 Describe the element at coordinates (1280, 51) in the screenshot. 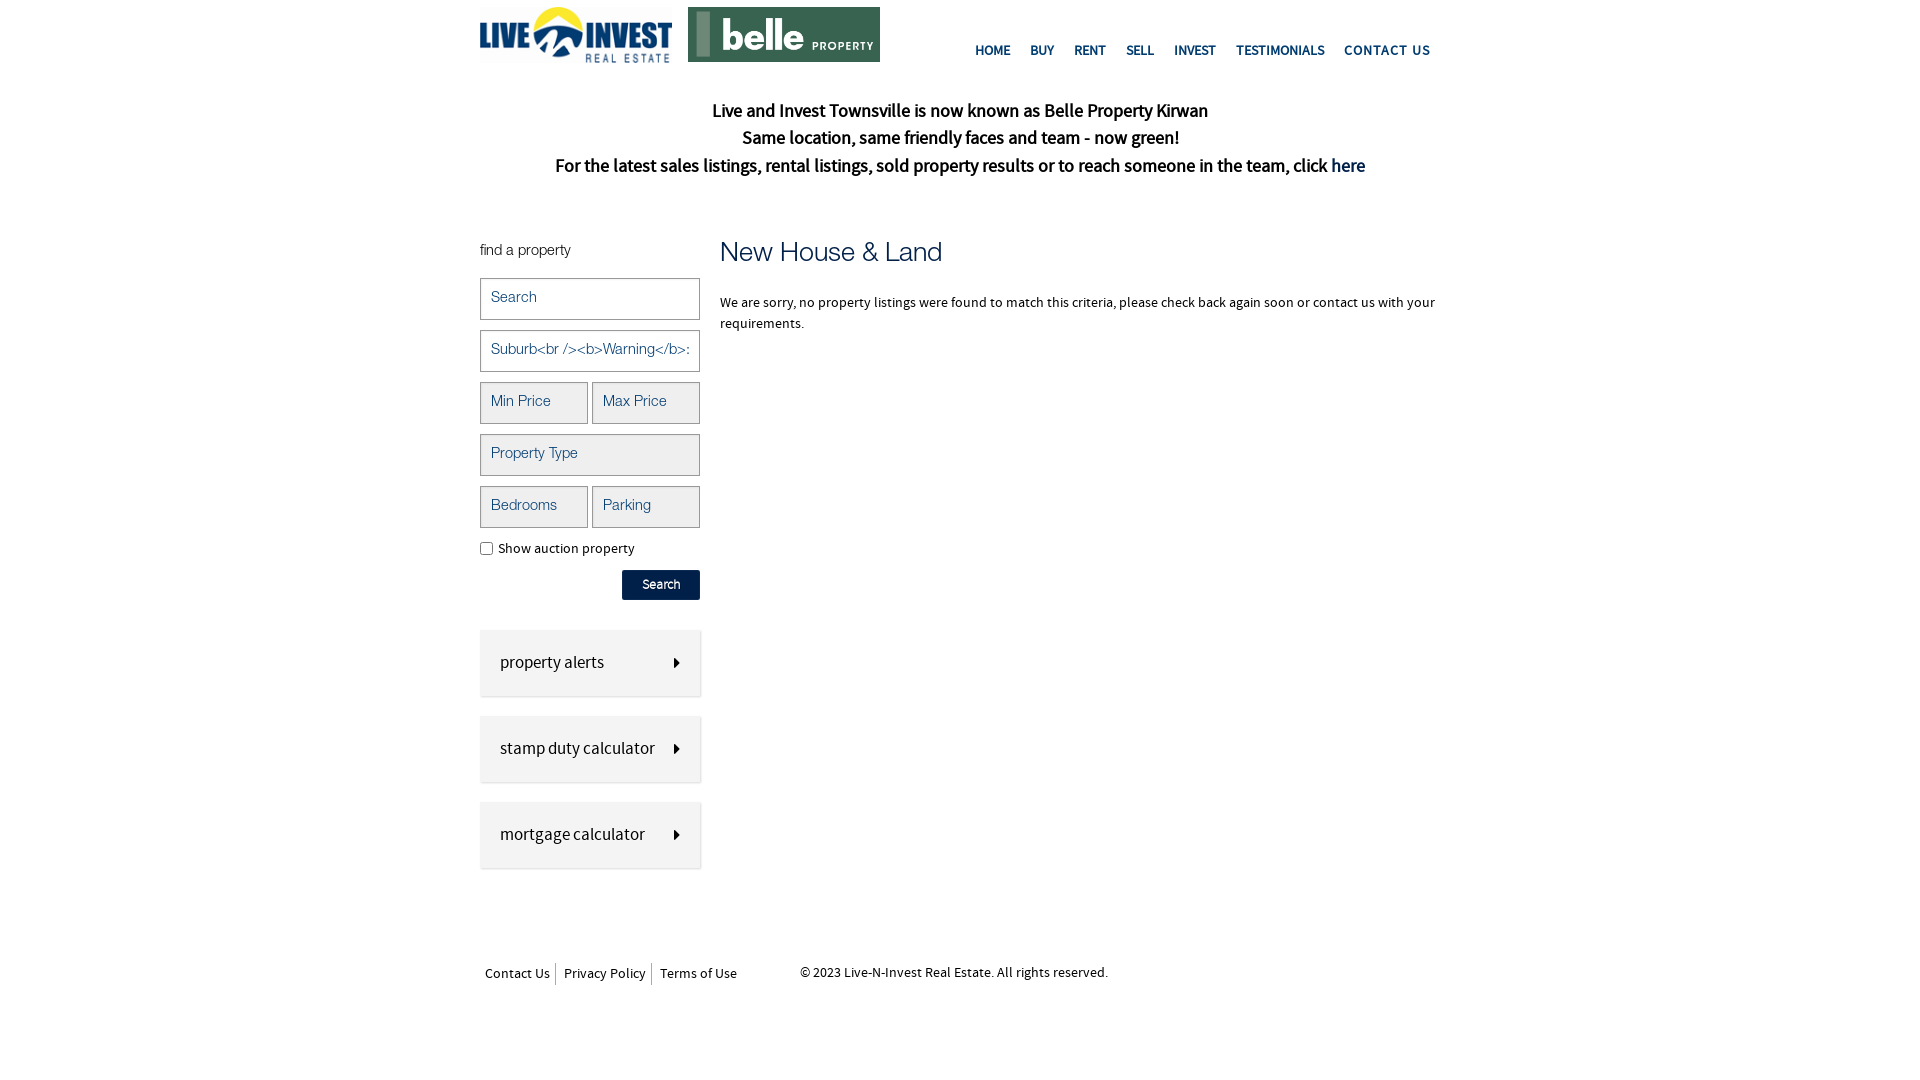

I see `TESTIMONIALS` at that location.